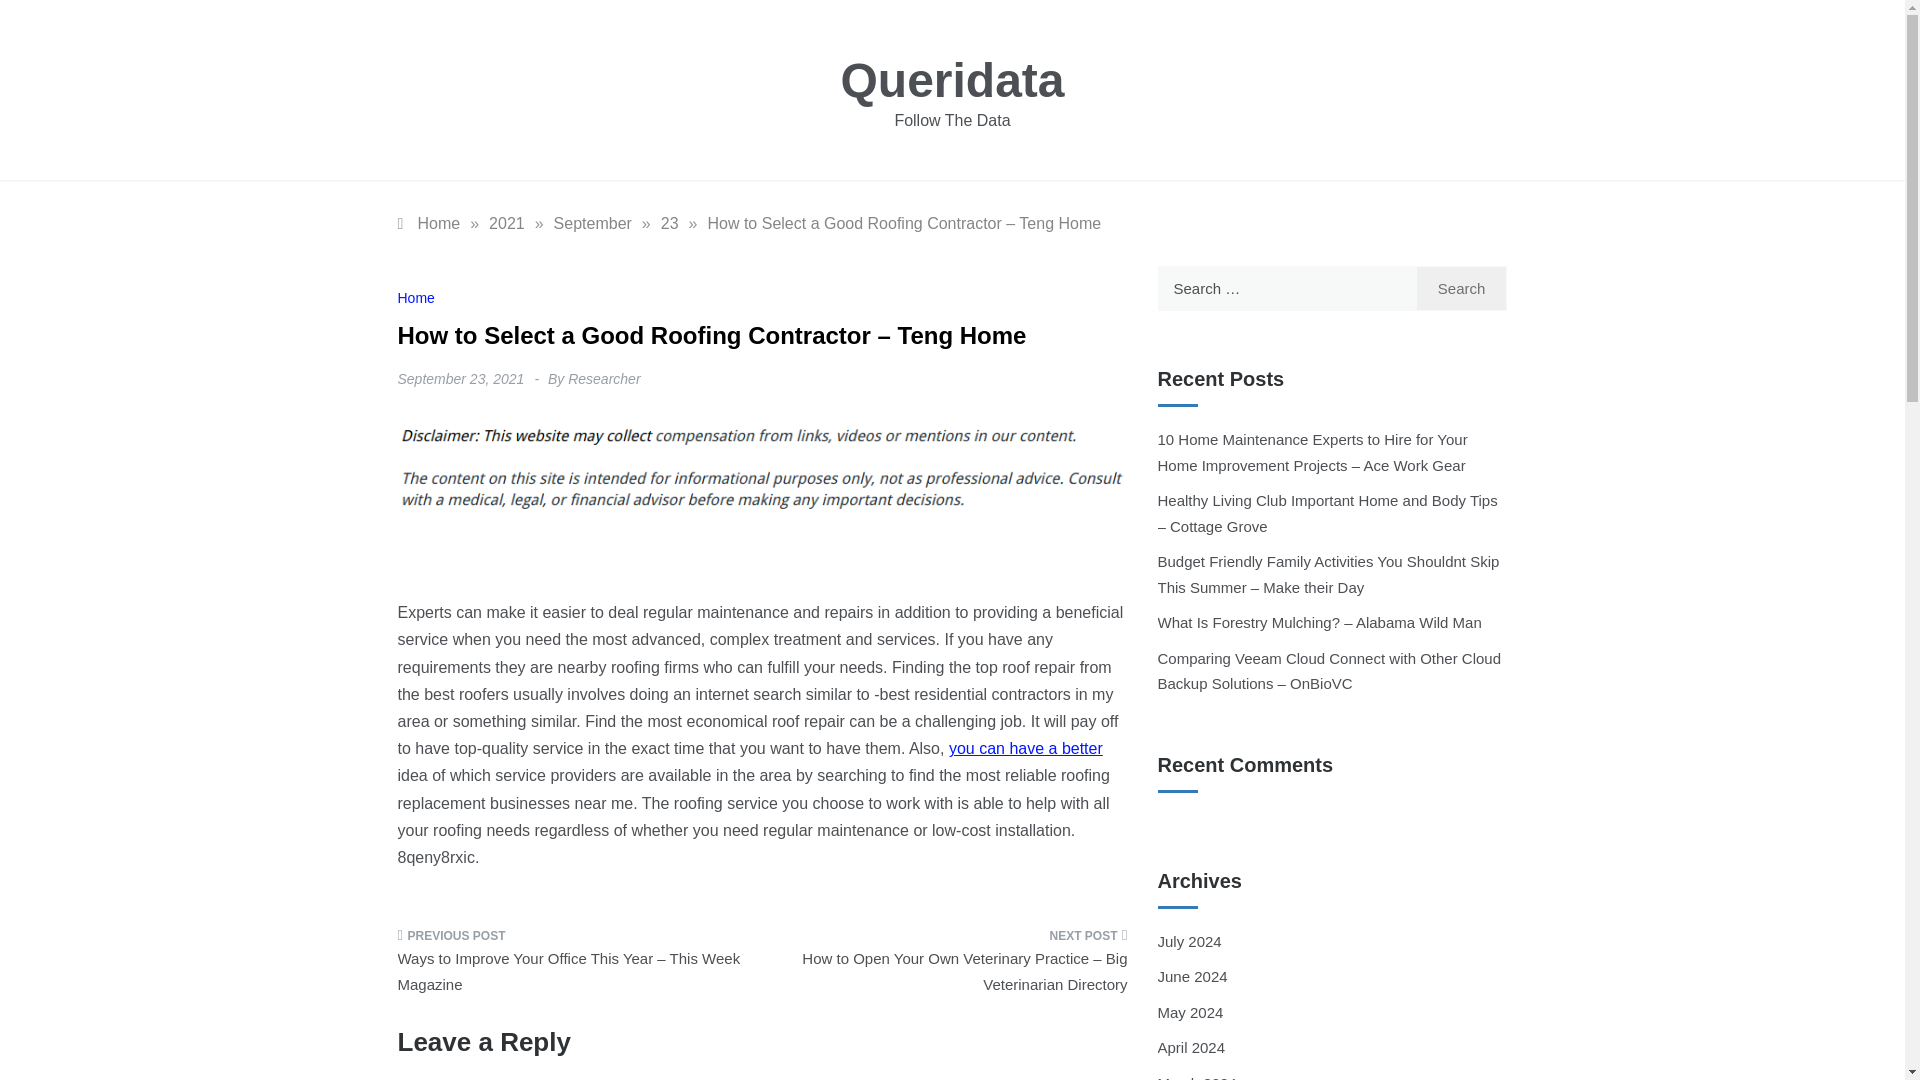 The image size is (1920, 1080). I want to click on September 23, 2021, so click(460, 378).